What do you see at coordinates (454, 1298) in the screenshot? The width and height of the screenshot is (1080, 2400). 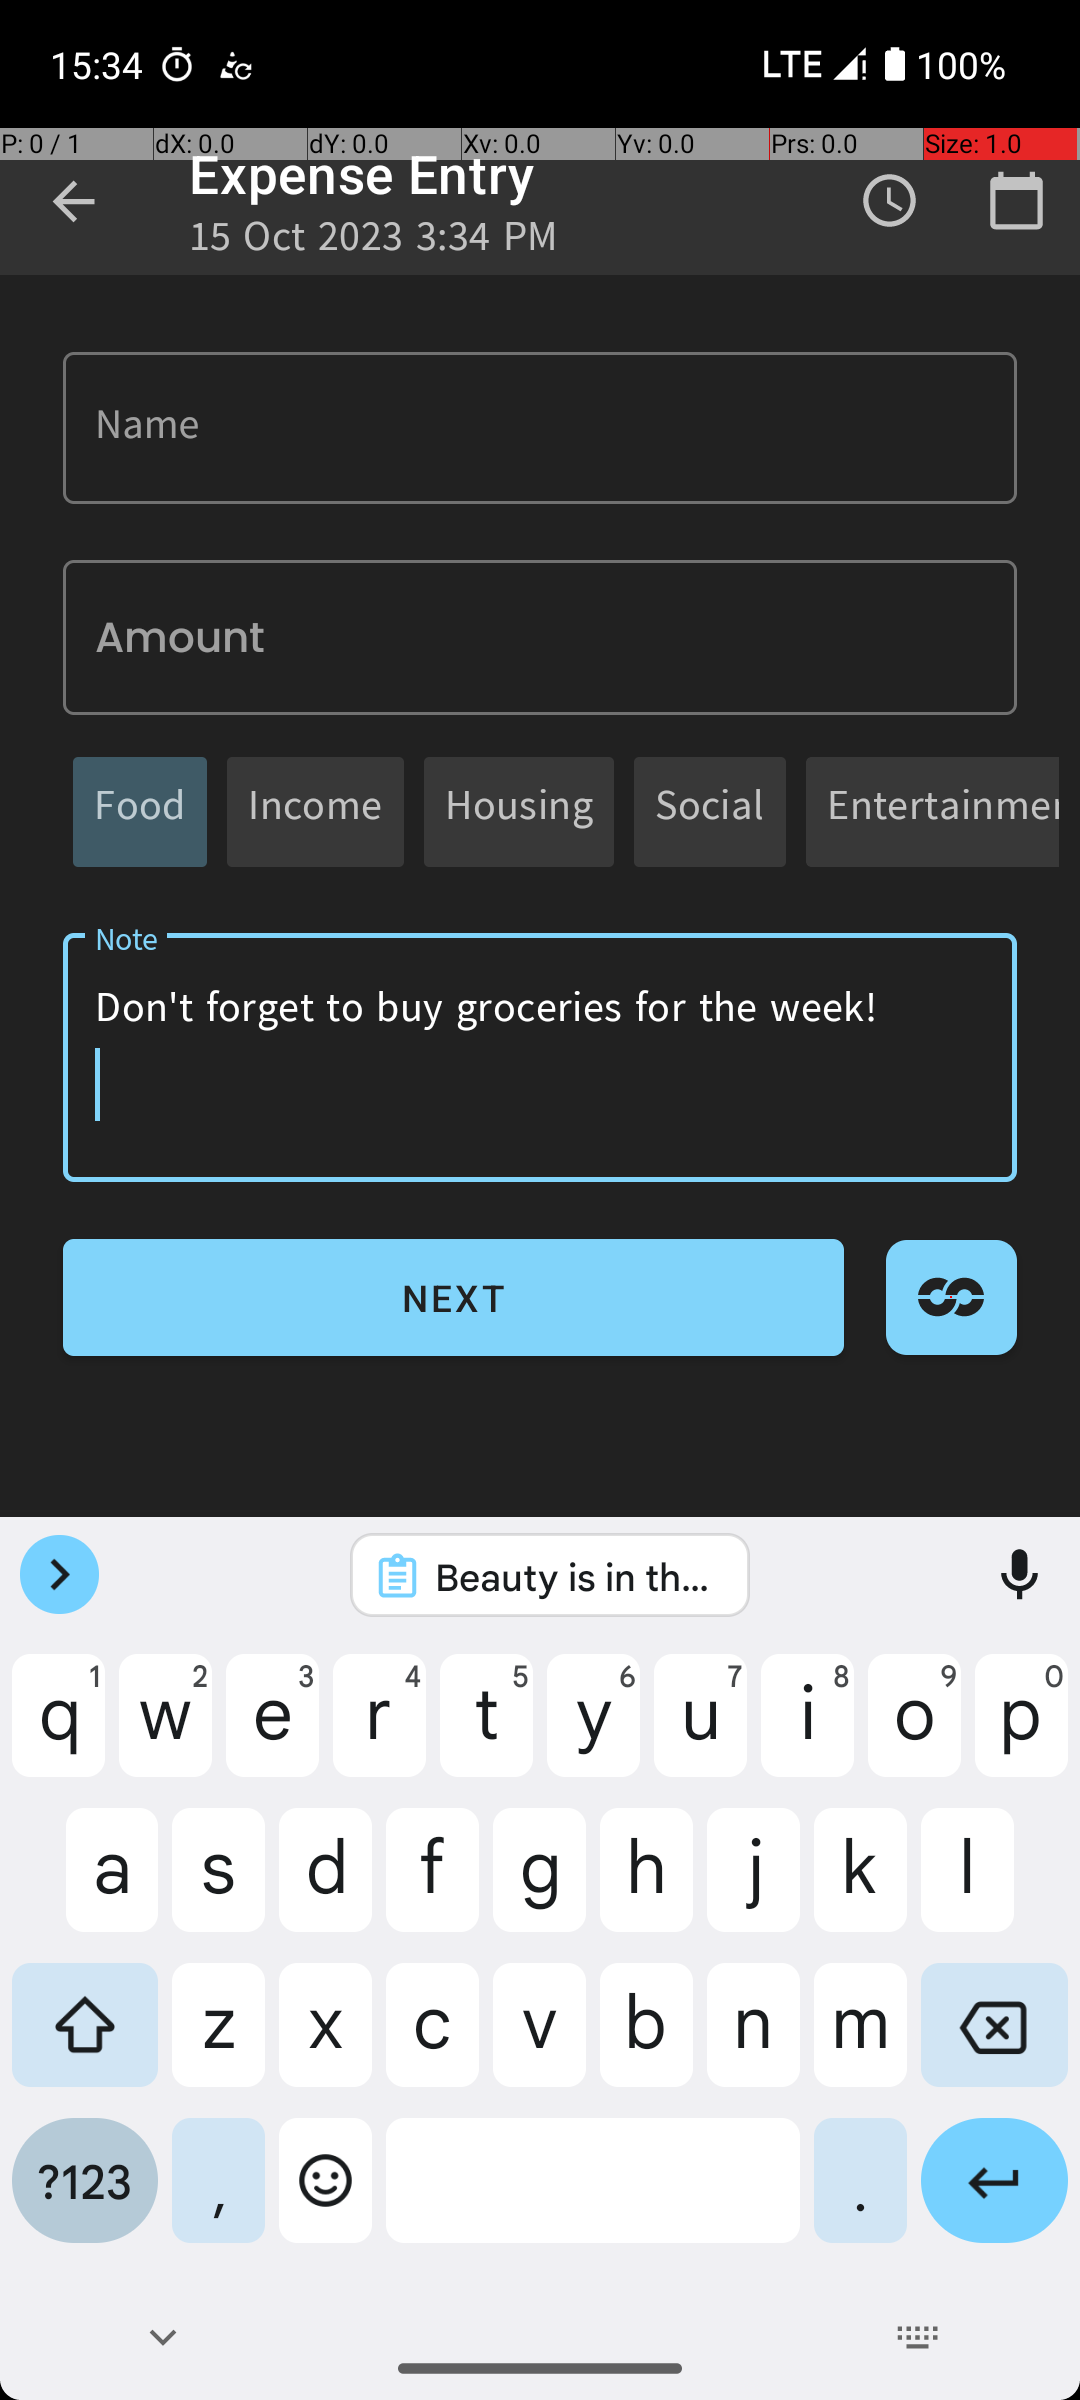 I see `NEXT` at bounding box center [454, 1298].